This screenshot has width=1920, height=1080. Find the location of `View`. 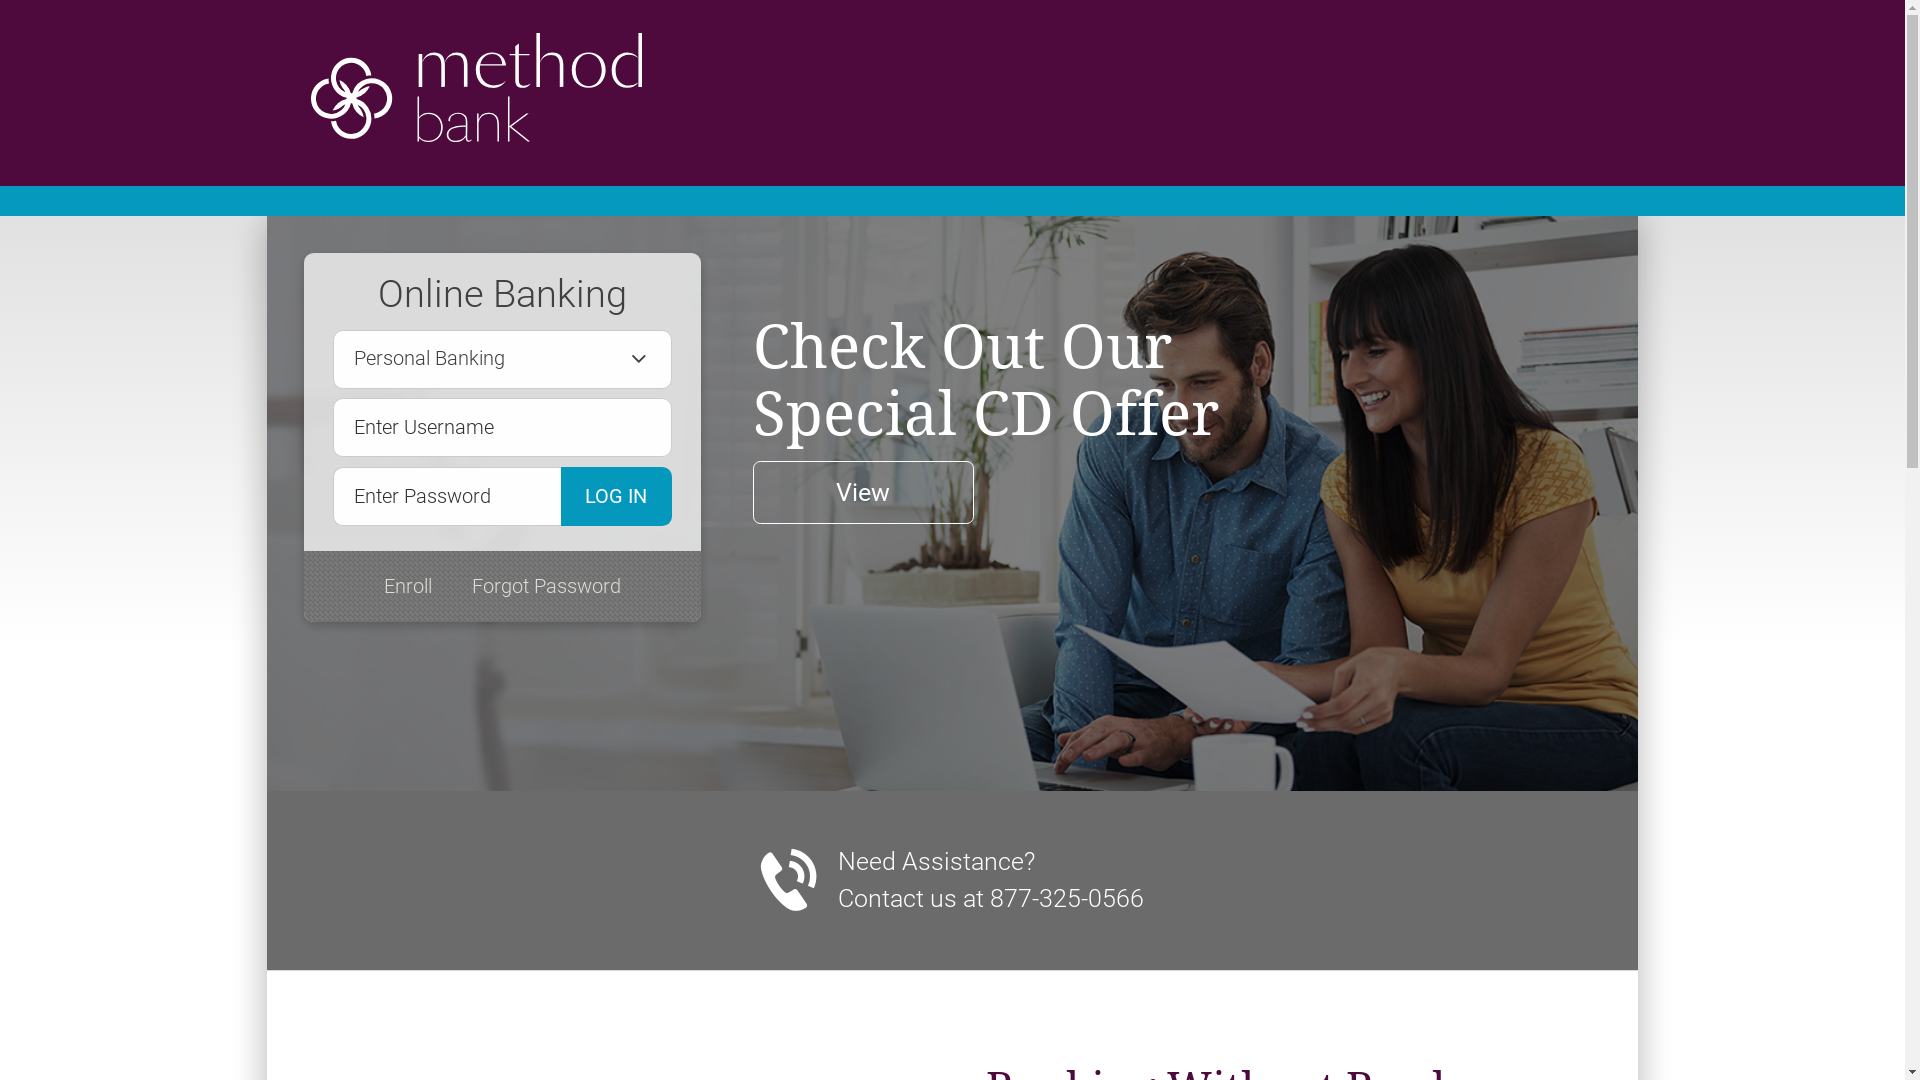

View is located at coordinates (864, 492).